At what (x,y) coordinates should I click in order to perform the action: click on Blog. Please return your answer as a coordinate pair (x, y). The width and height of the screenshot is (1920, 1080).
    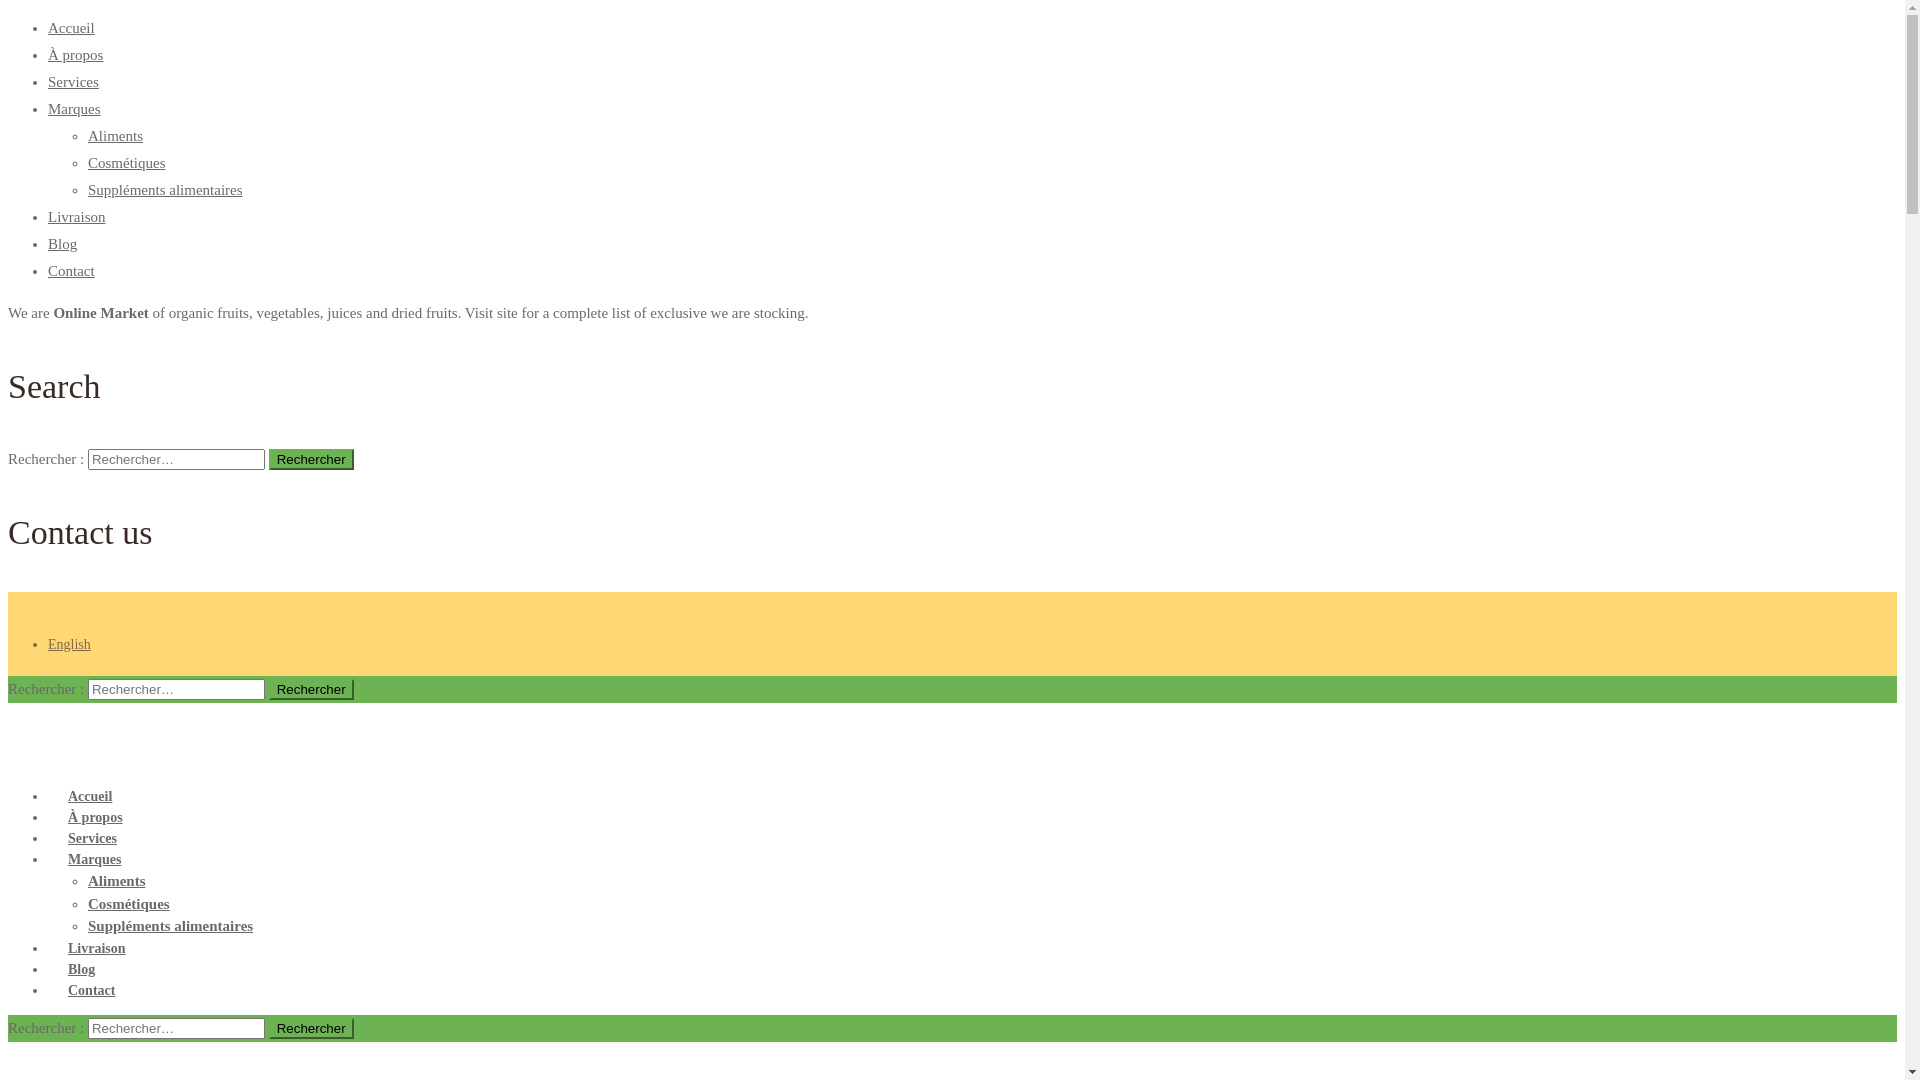
    Looking at the image, I should click on (62, 244).